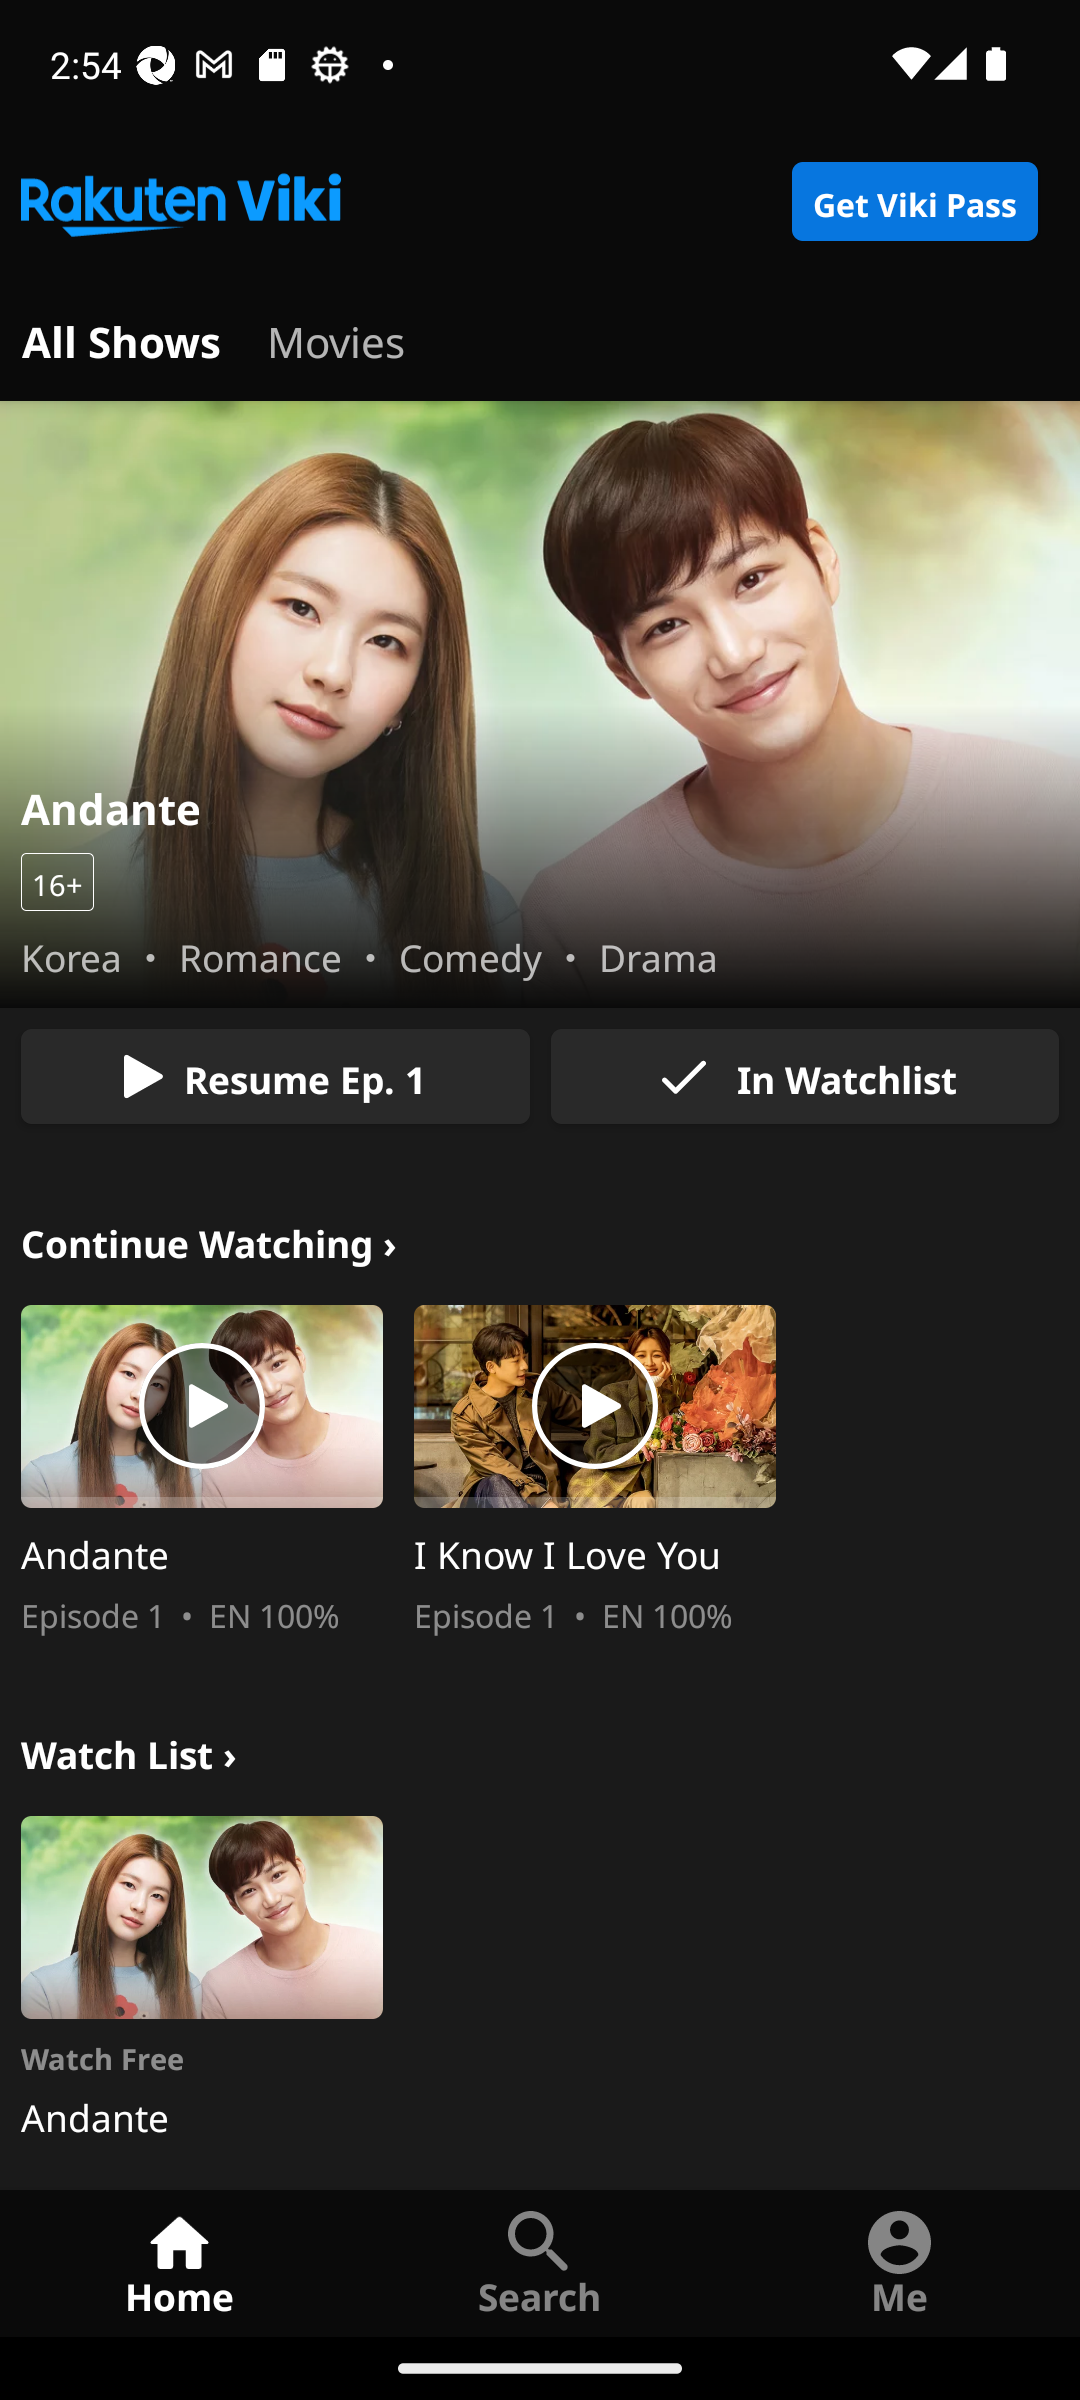 Image resolution: width=1080 pixels, height=2400 pixels. Describe the element at coordinates (336, 338) in the screenshot. I see `home_tab_movies Movies` at that location.